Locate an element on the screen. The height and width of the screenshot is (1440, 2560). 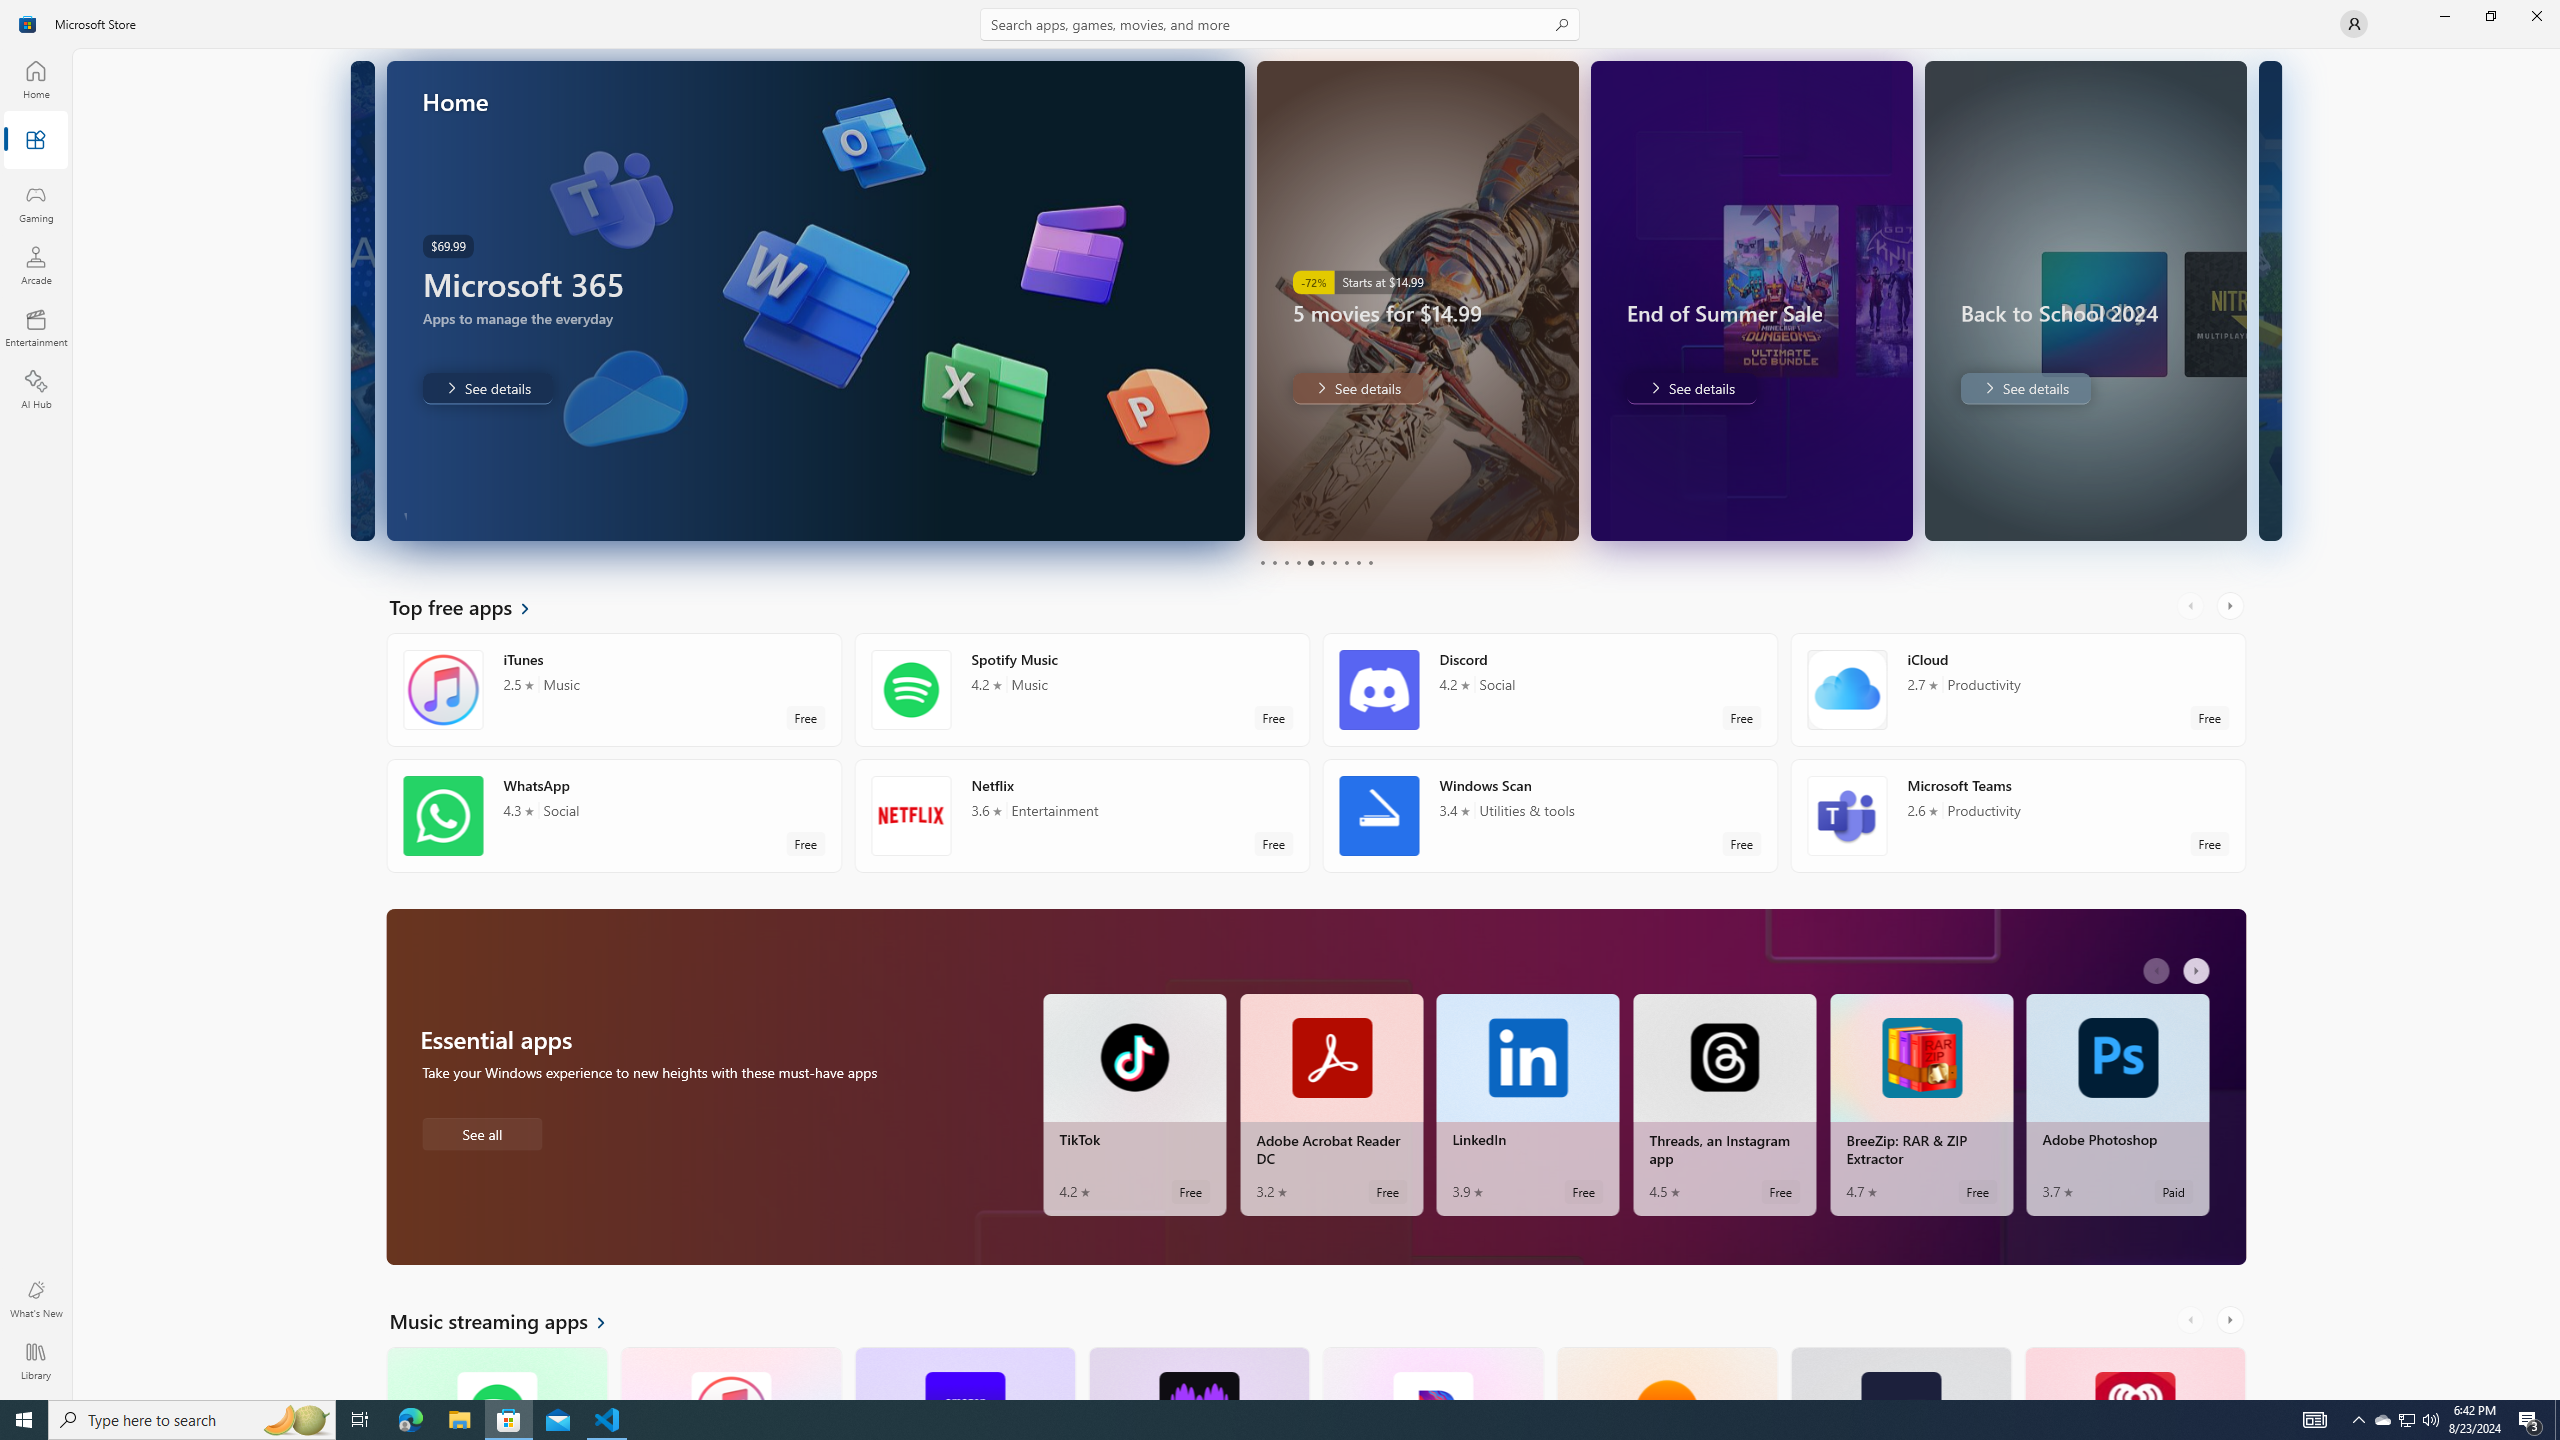
Pager is located at coordinates (1316, 562).